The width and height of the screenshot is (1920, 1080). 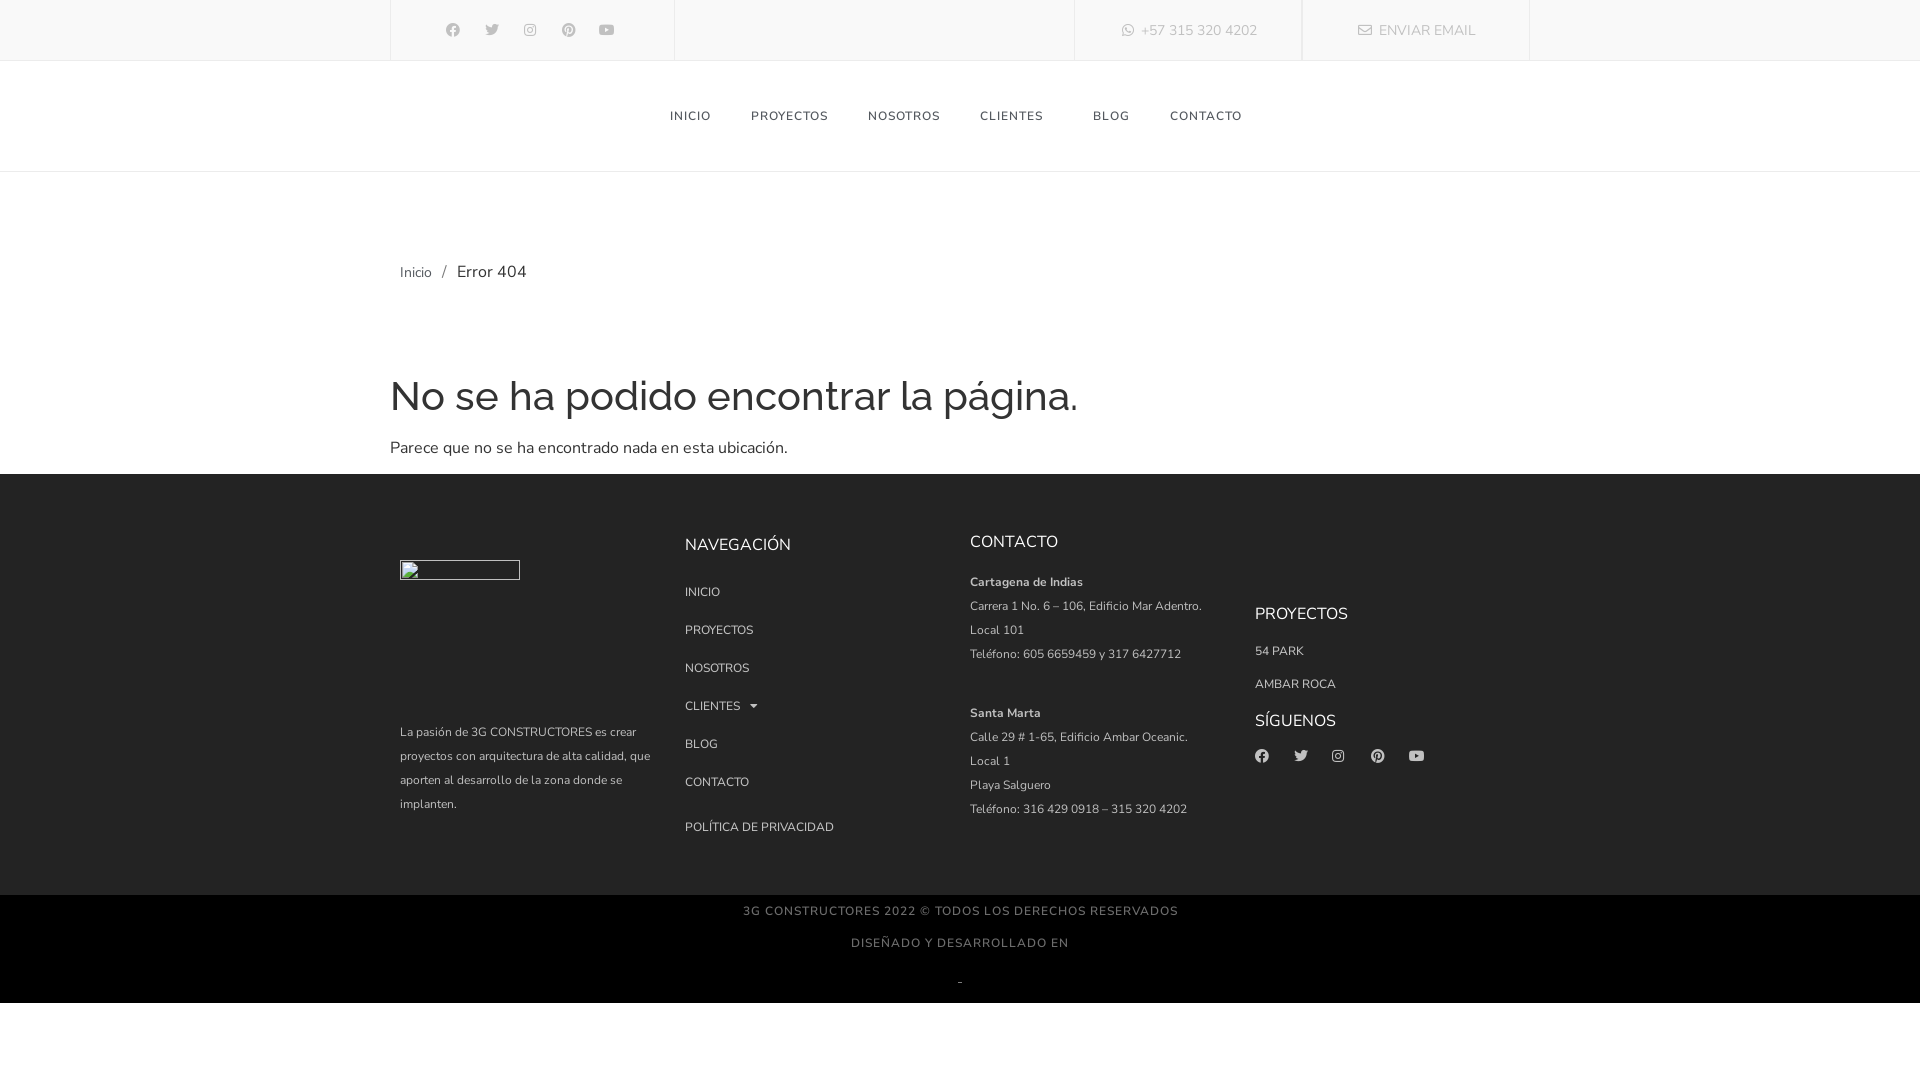 What do you see at coordinates (818, 668) in the screenshot?
I see `NOSOTROS` at bounding box center [818, 668].